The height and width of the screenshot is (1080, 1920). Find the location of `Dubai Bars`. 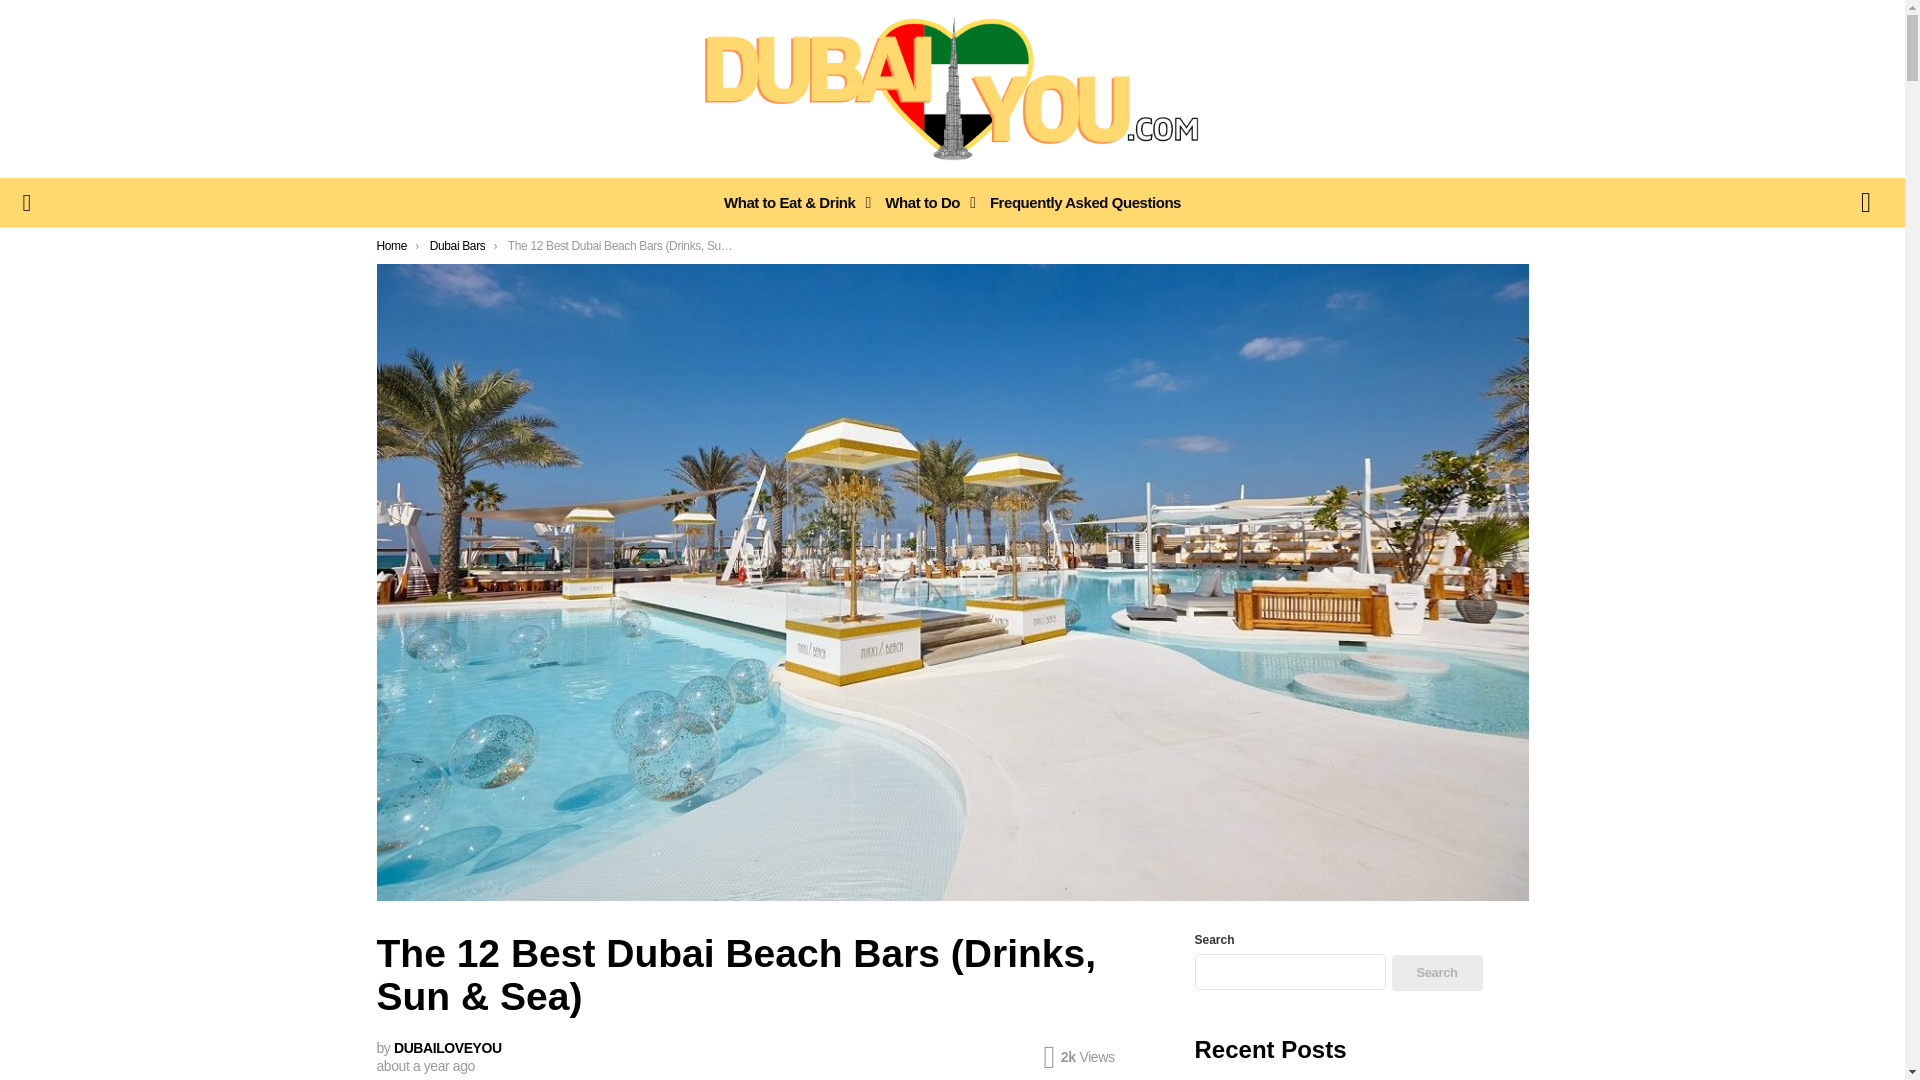

Dubai Bars is located at coordinates (458, 245).